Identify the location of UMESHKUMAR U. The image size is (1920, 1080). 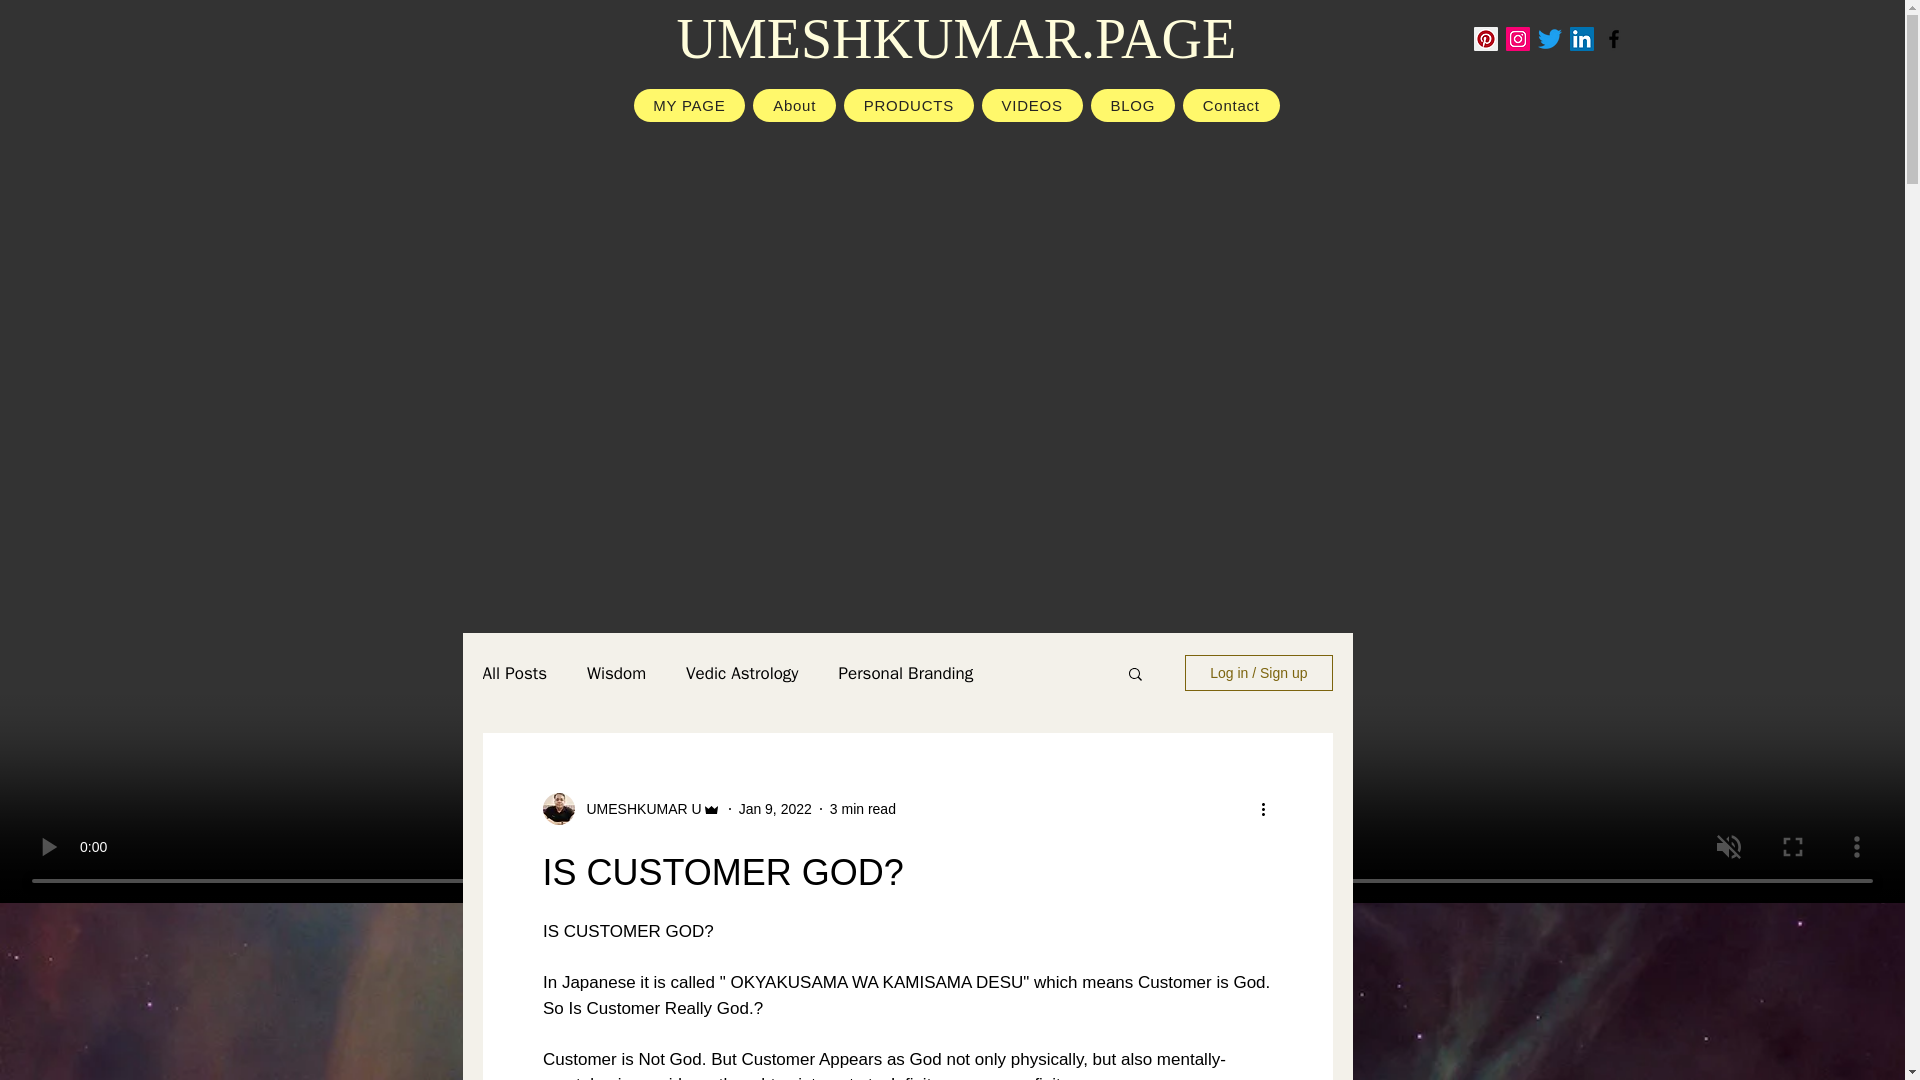
(637, 808).